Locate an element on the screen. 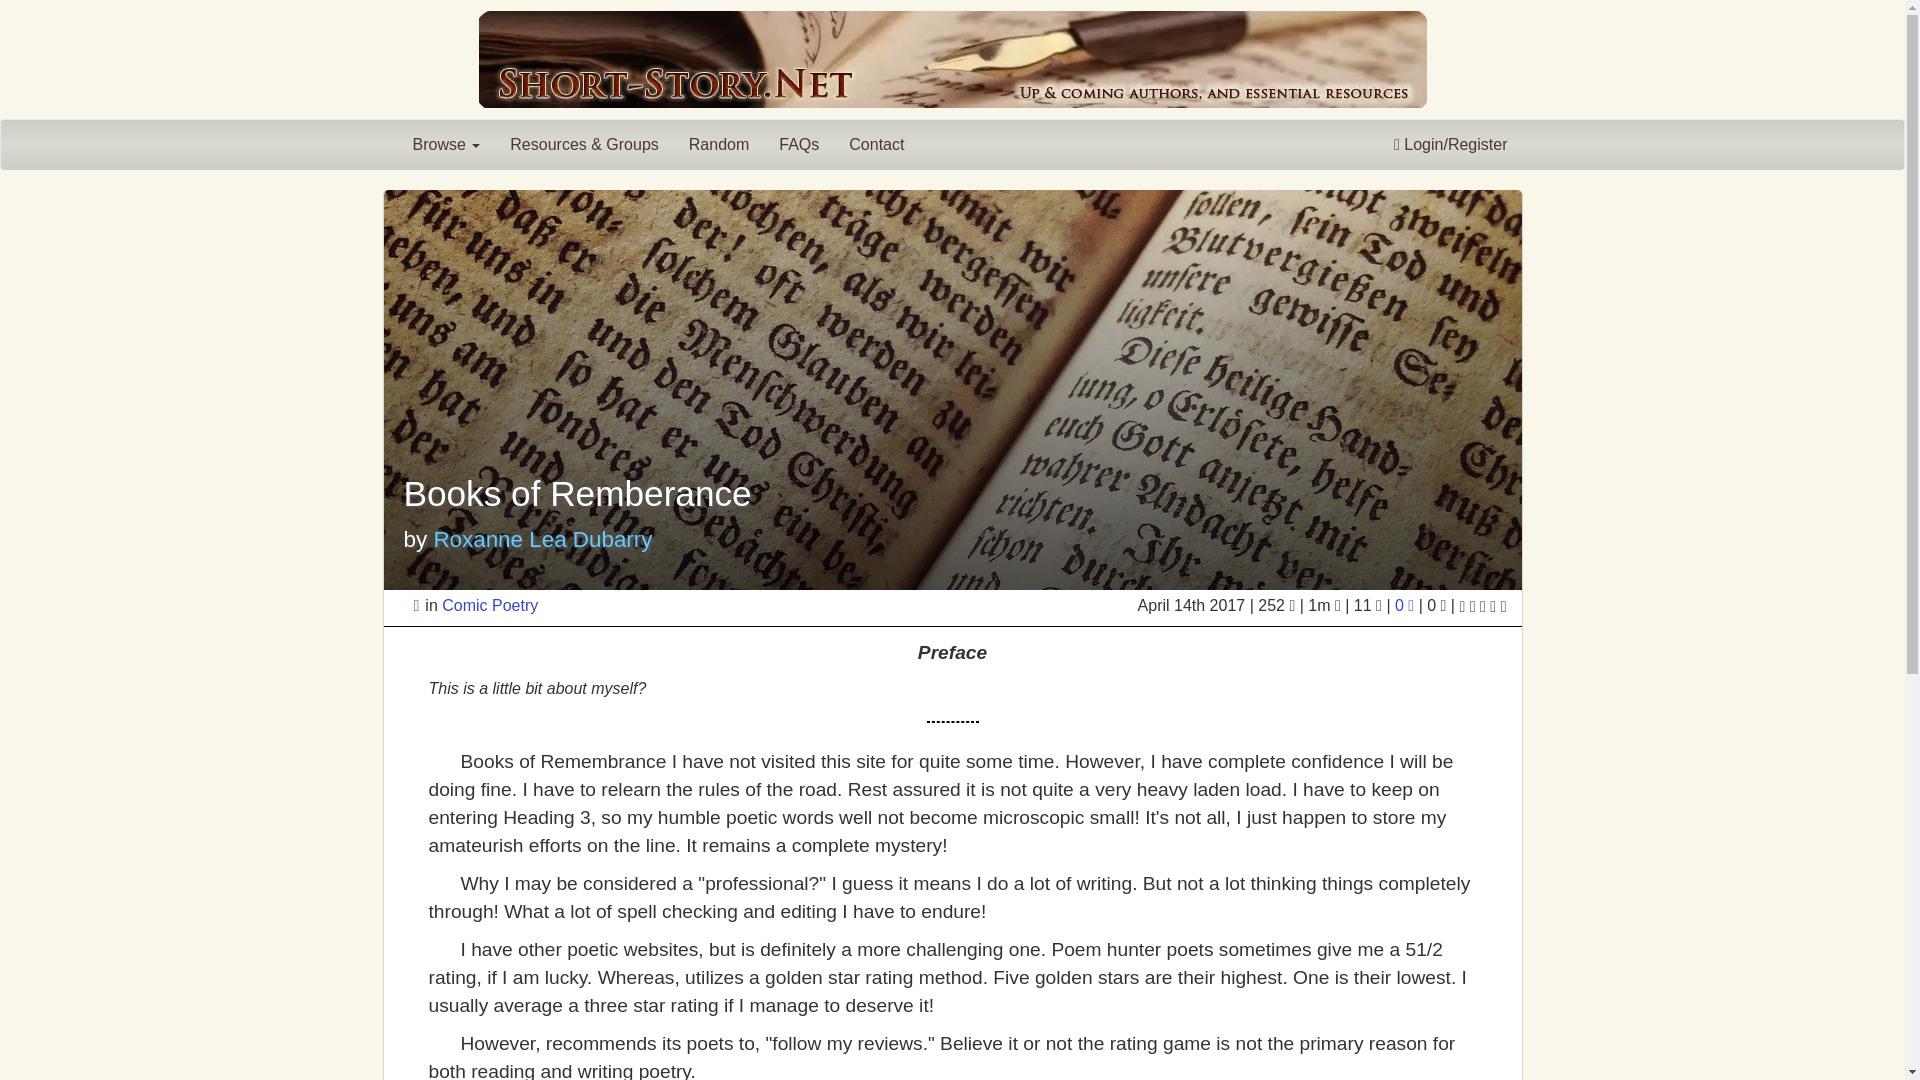 The height and width of the screenshot is (1080, 1920). Comic Poetry is located at coordinates (489, 606).